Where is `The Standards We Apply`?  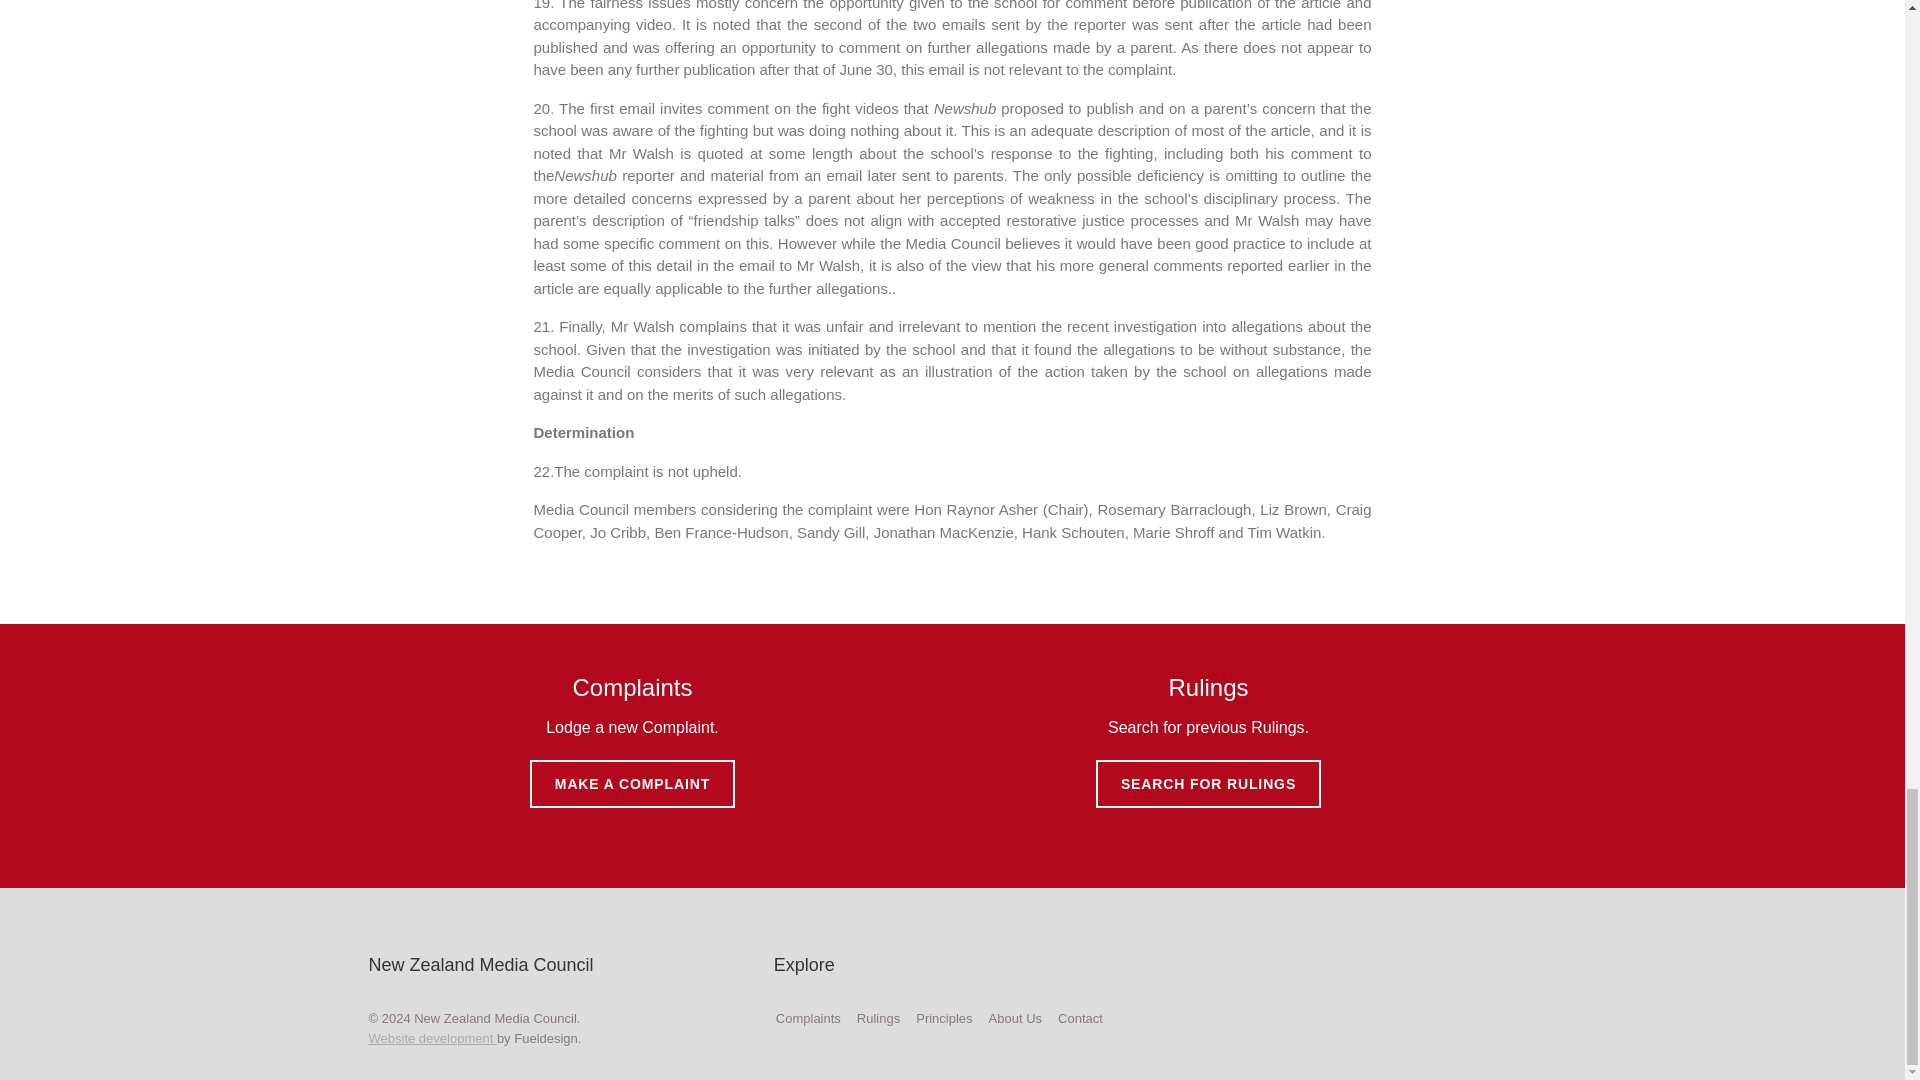
The Standards We Apply is located at coordinates (943, 1018).